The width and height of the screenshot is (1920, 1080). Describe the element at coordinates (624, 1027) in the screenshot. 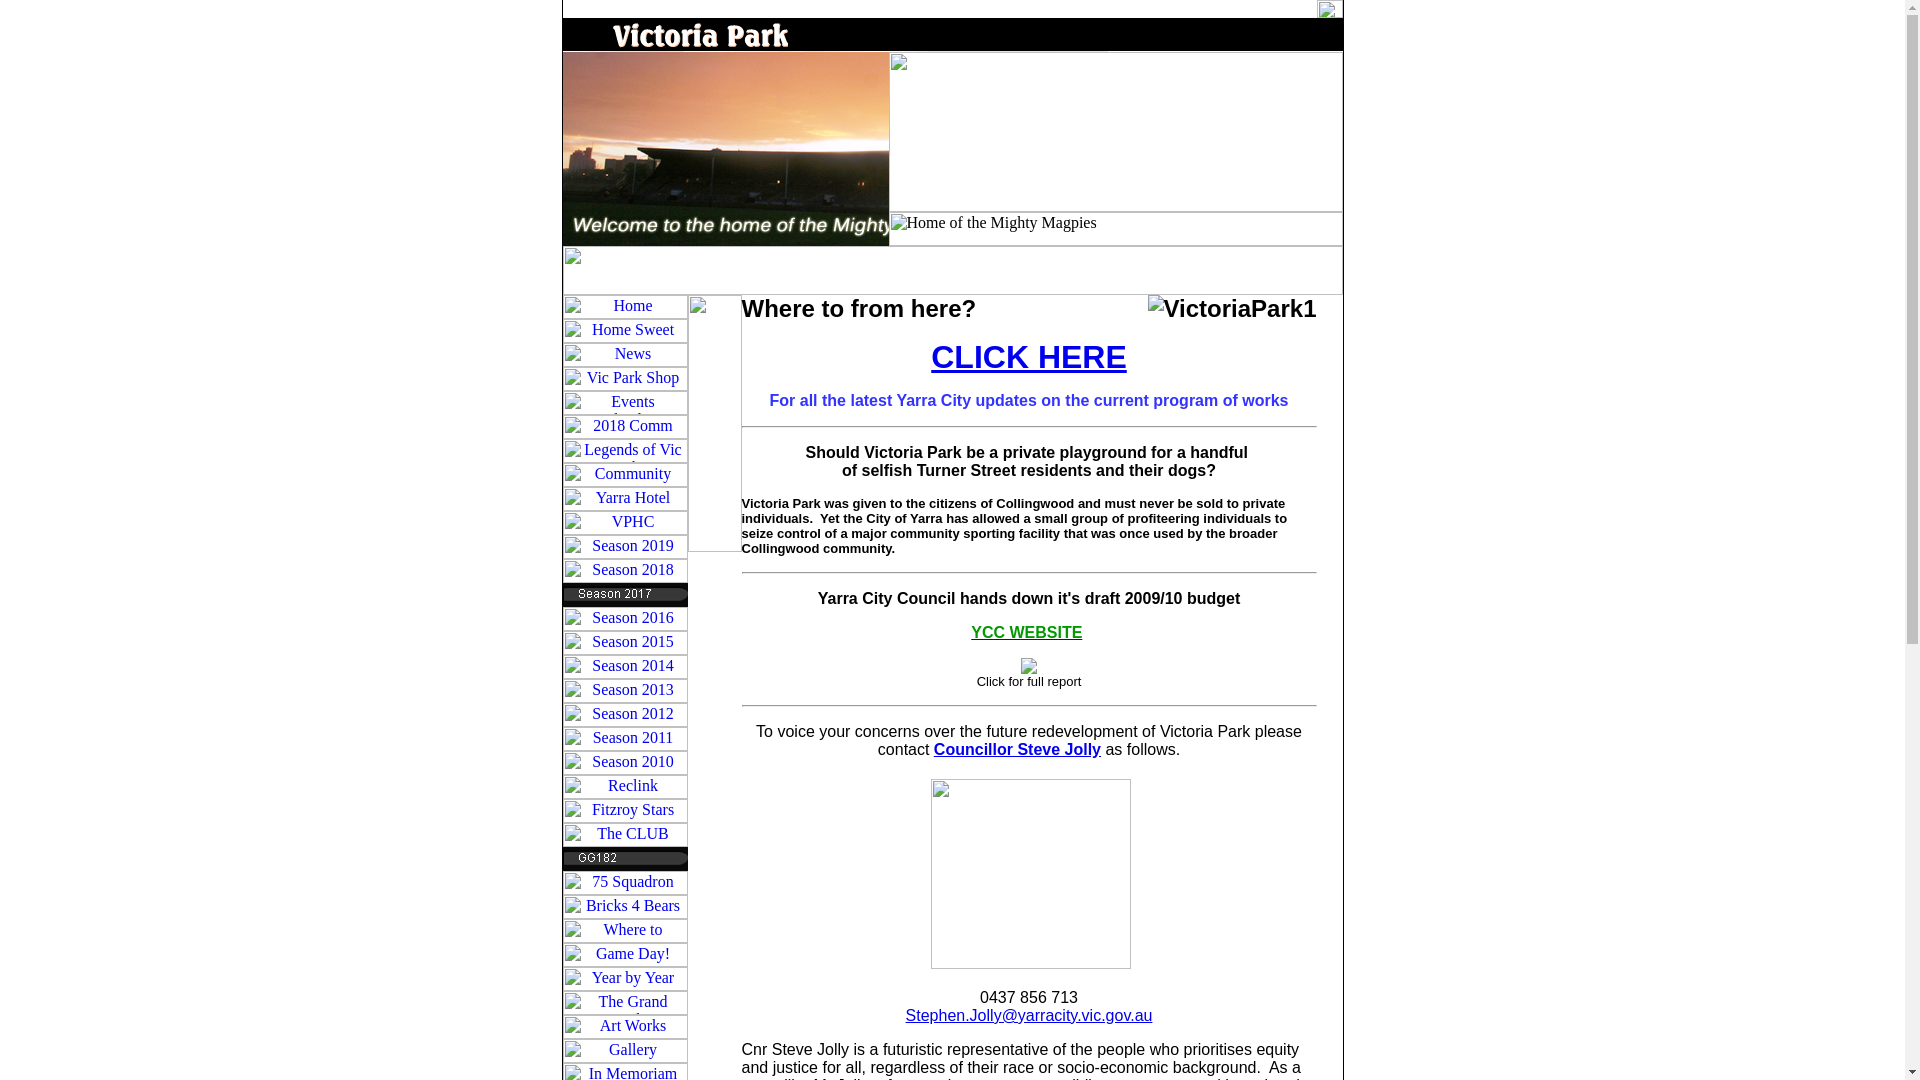

I see `Art Works` at that location.